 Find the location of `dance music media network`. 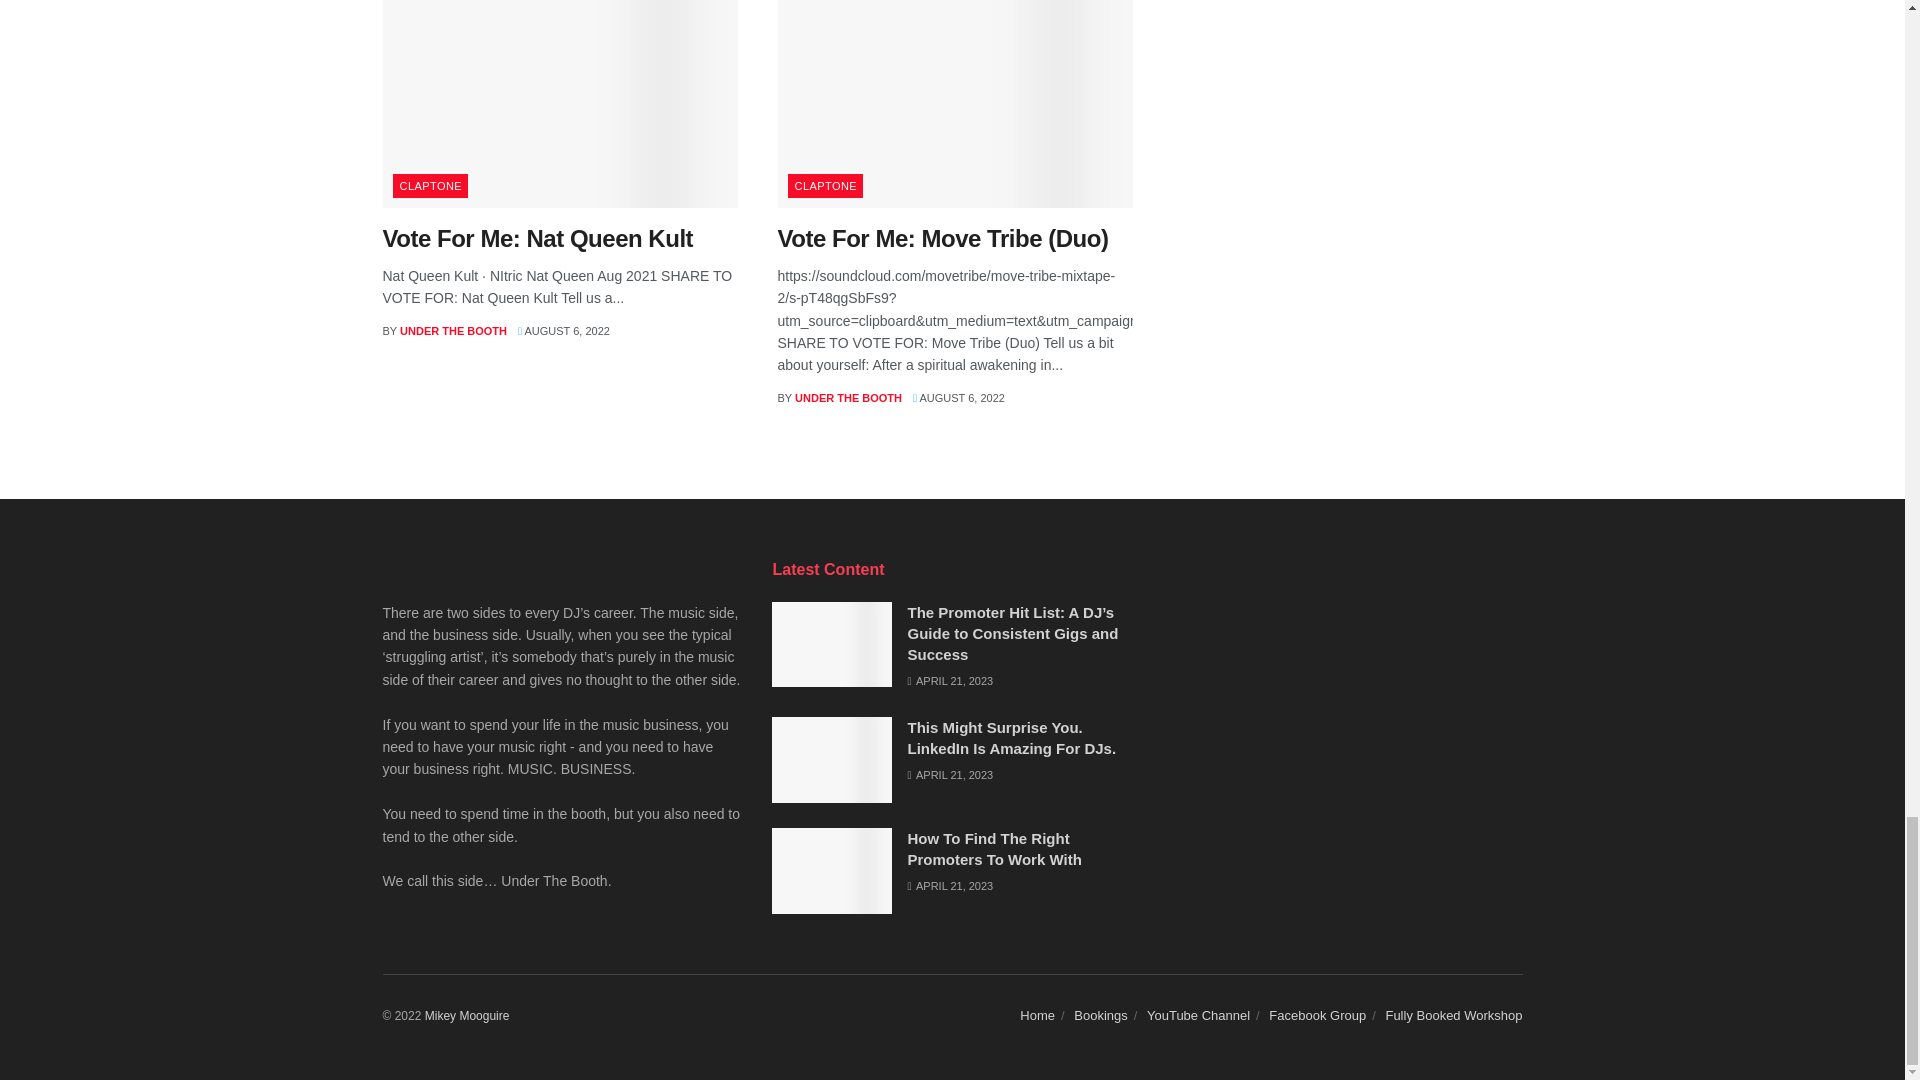

dance music media network is located at coordinates (467, 1015).